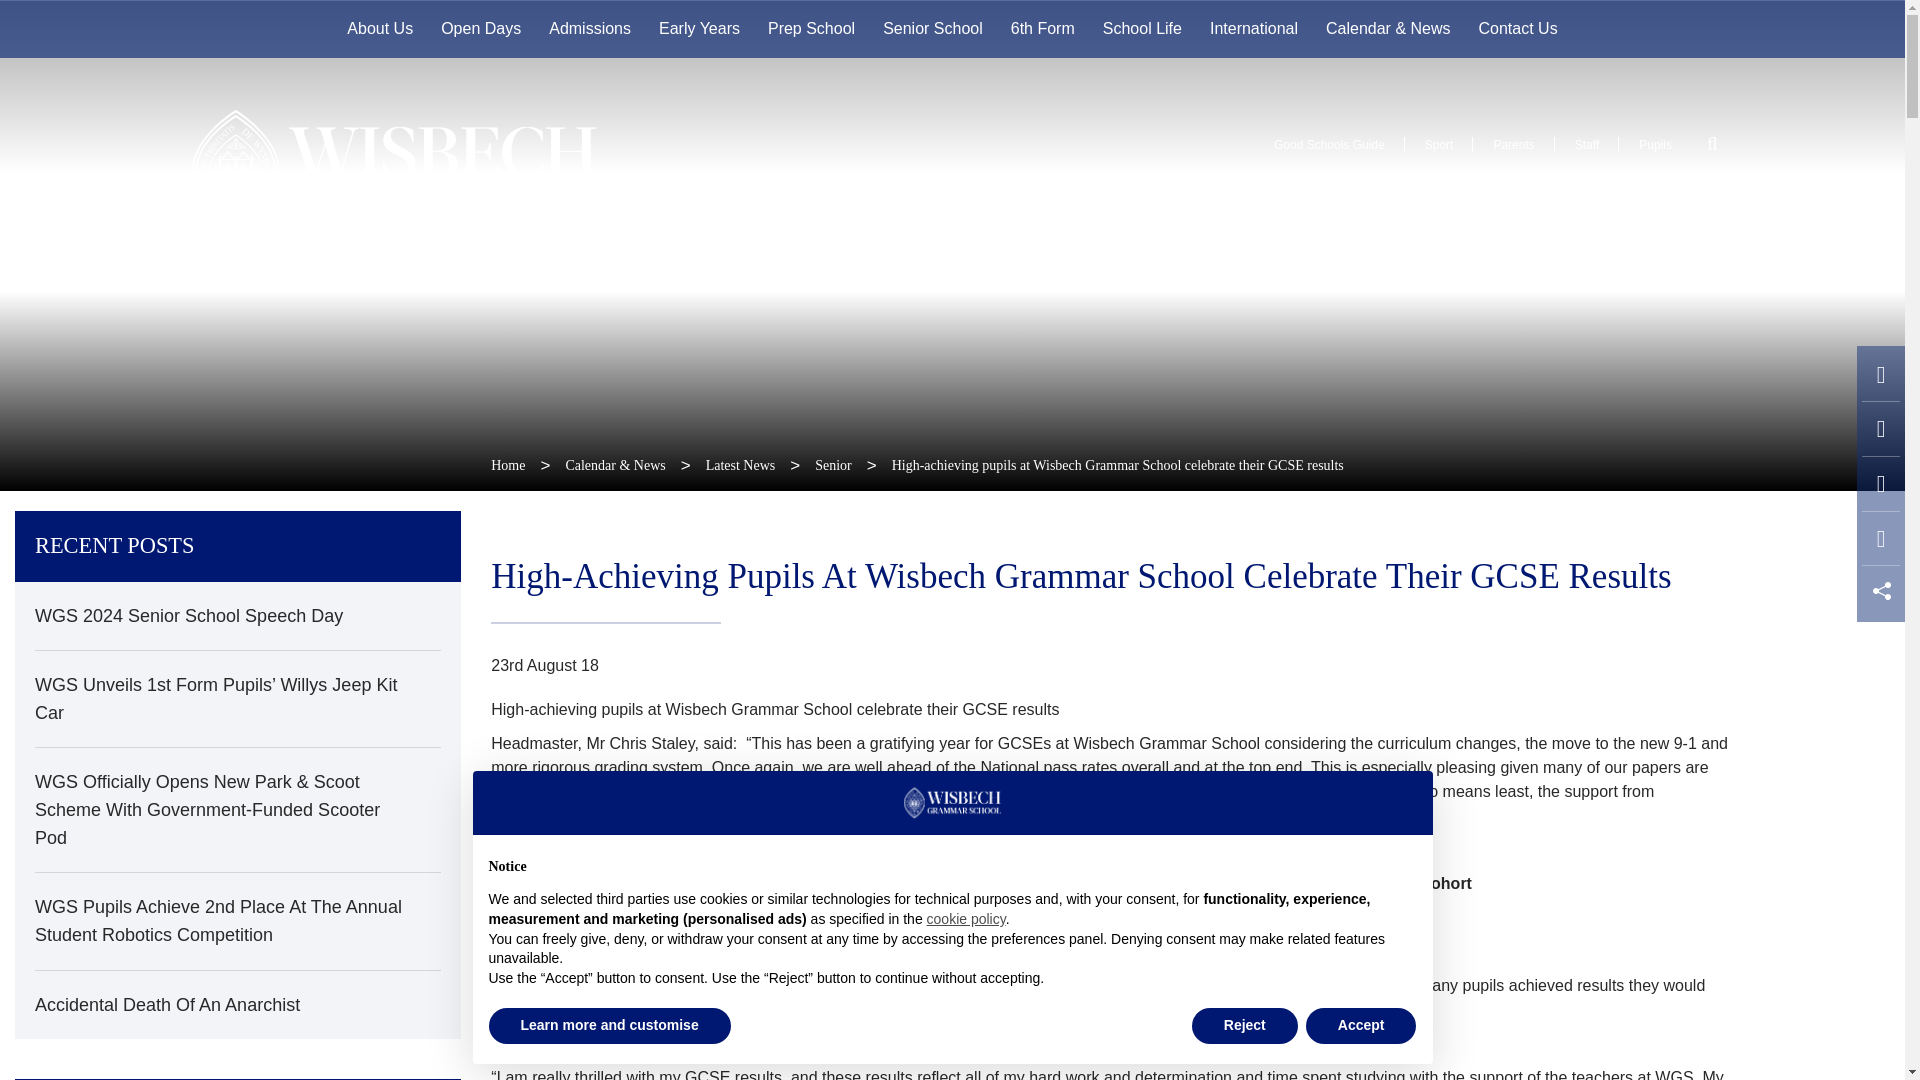 The image size is (1920, 1080). Describe the element at coordinates (700, 29) in the screenshot. I see `Early Years` at that location.